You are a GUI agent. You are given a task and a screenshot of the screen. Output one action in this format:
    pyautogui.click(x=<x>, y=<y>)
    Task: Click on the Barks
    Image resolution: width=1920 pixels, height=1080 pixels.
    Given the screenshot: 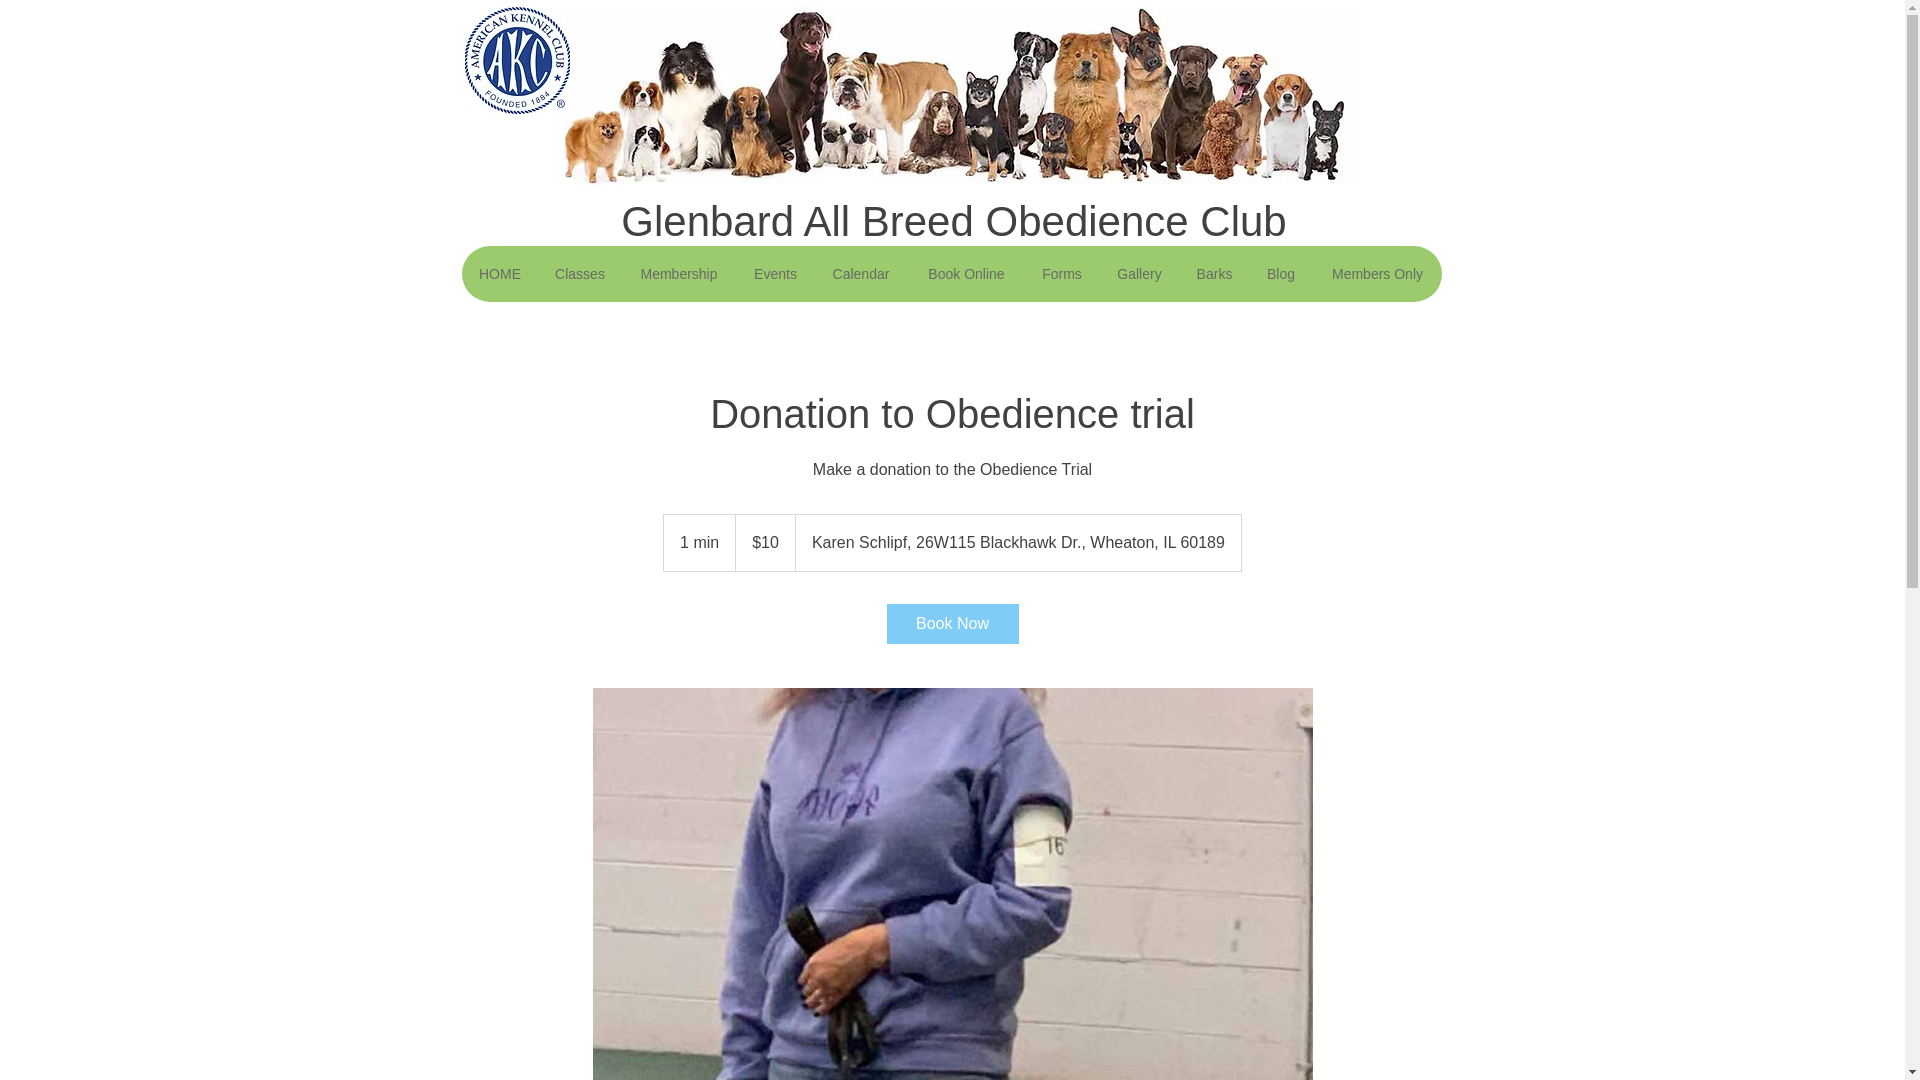 What is the action you would take?
    pyautogui.click(x=1214, y=274)
    